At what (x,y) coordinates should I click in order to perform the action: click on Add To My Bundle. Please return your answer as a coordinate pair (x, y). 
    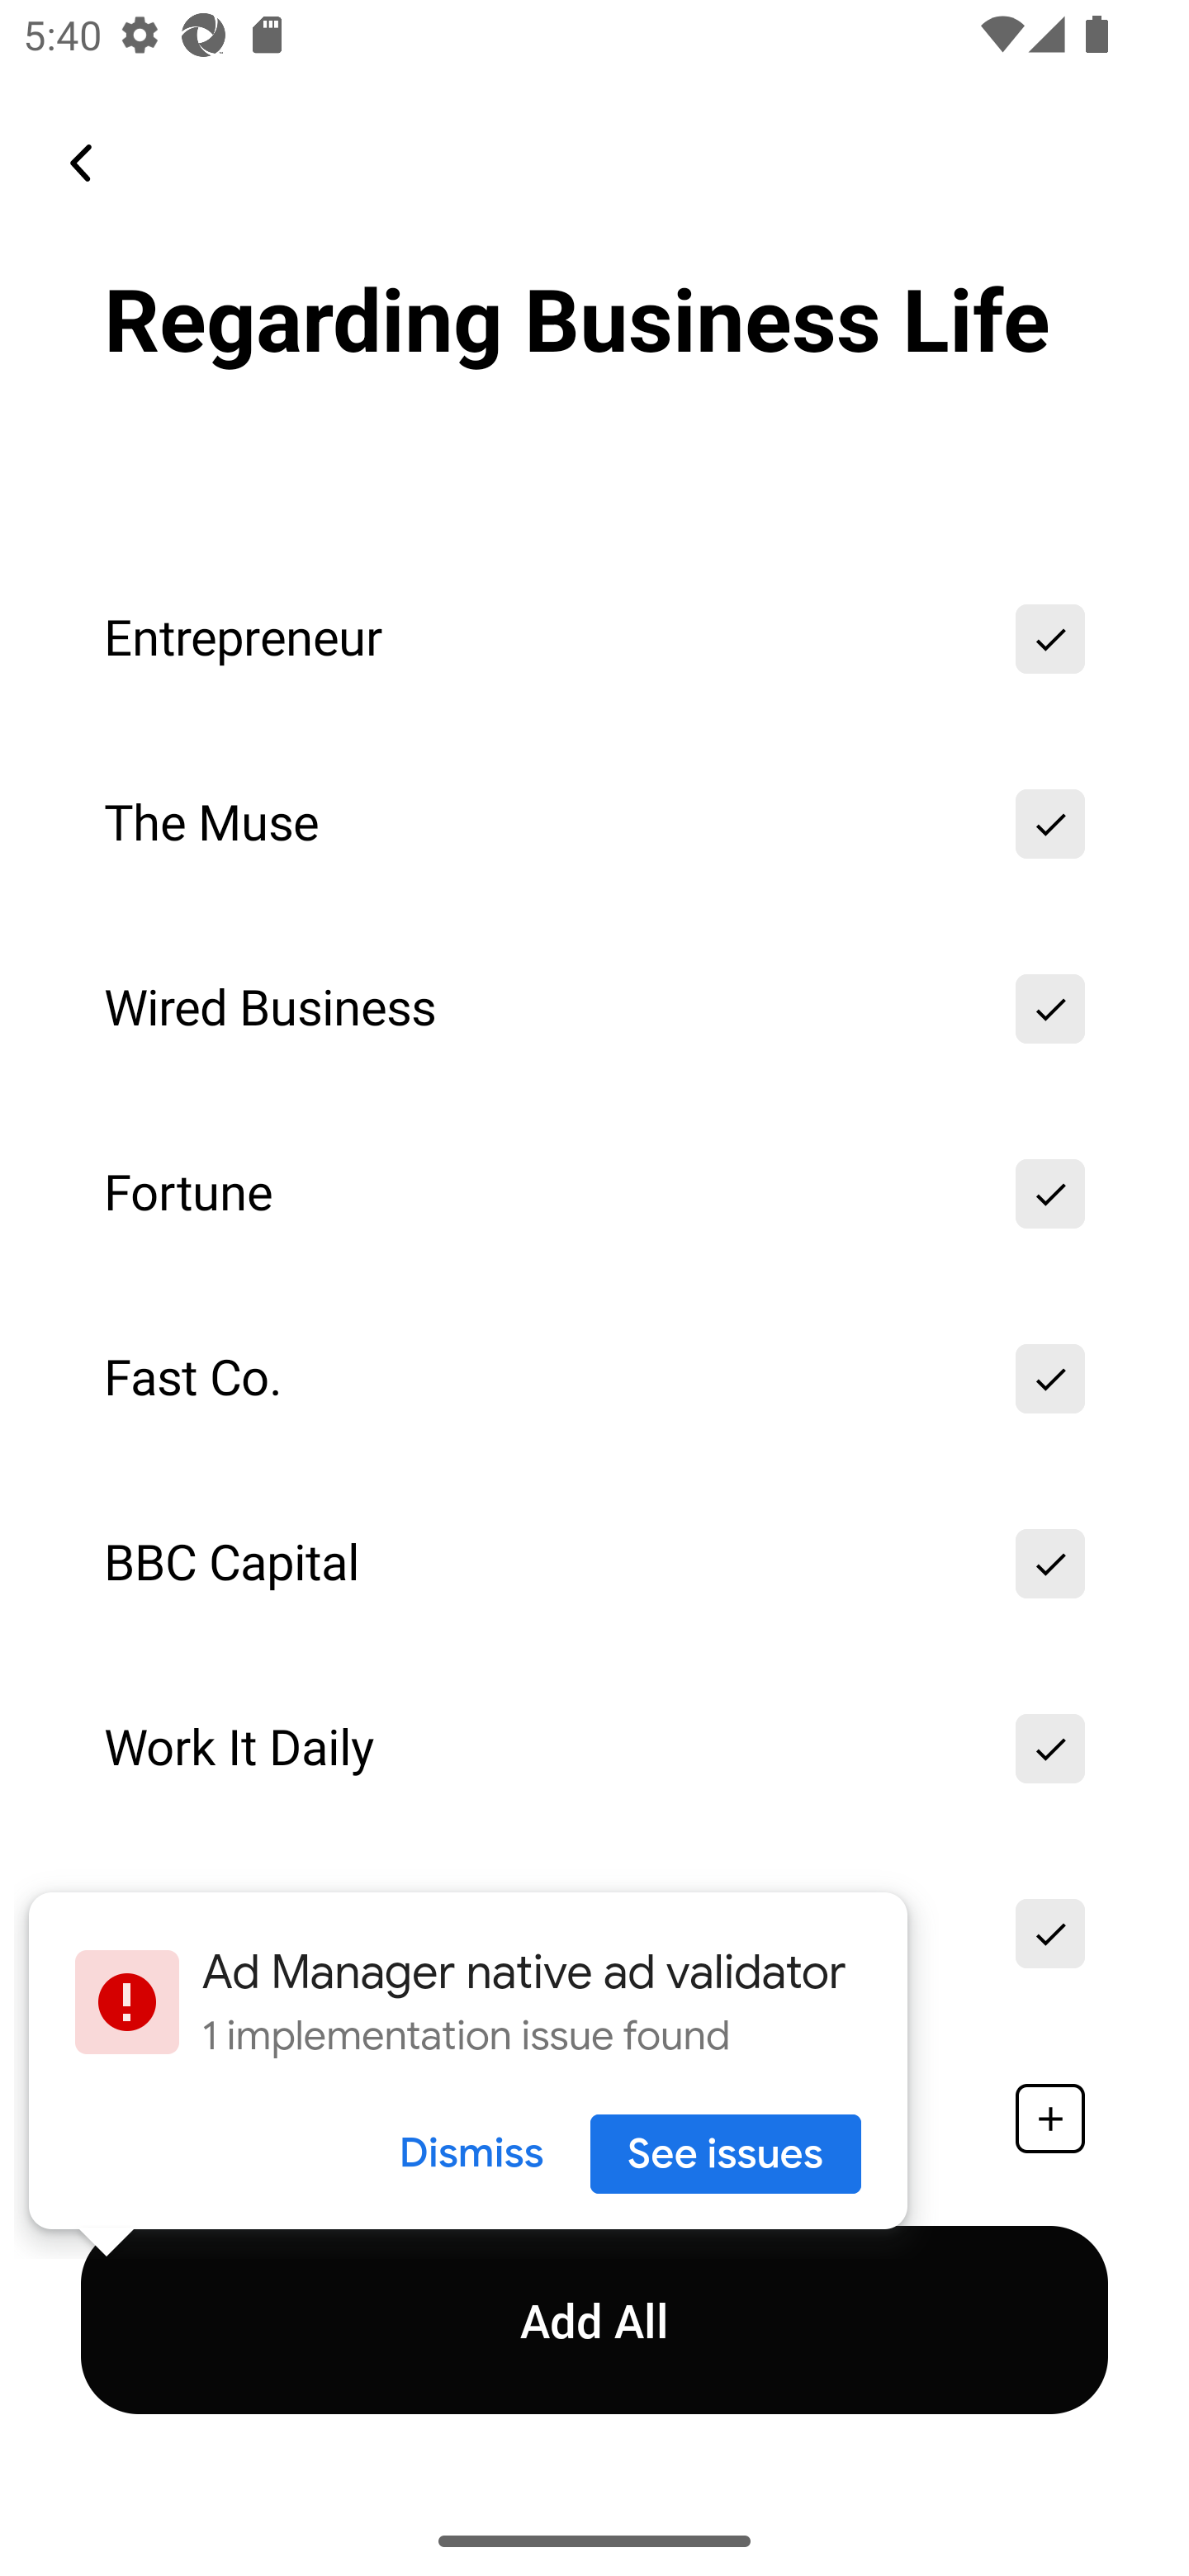
    Looking at the image, I should click on (1050, 639).